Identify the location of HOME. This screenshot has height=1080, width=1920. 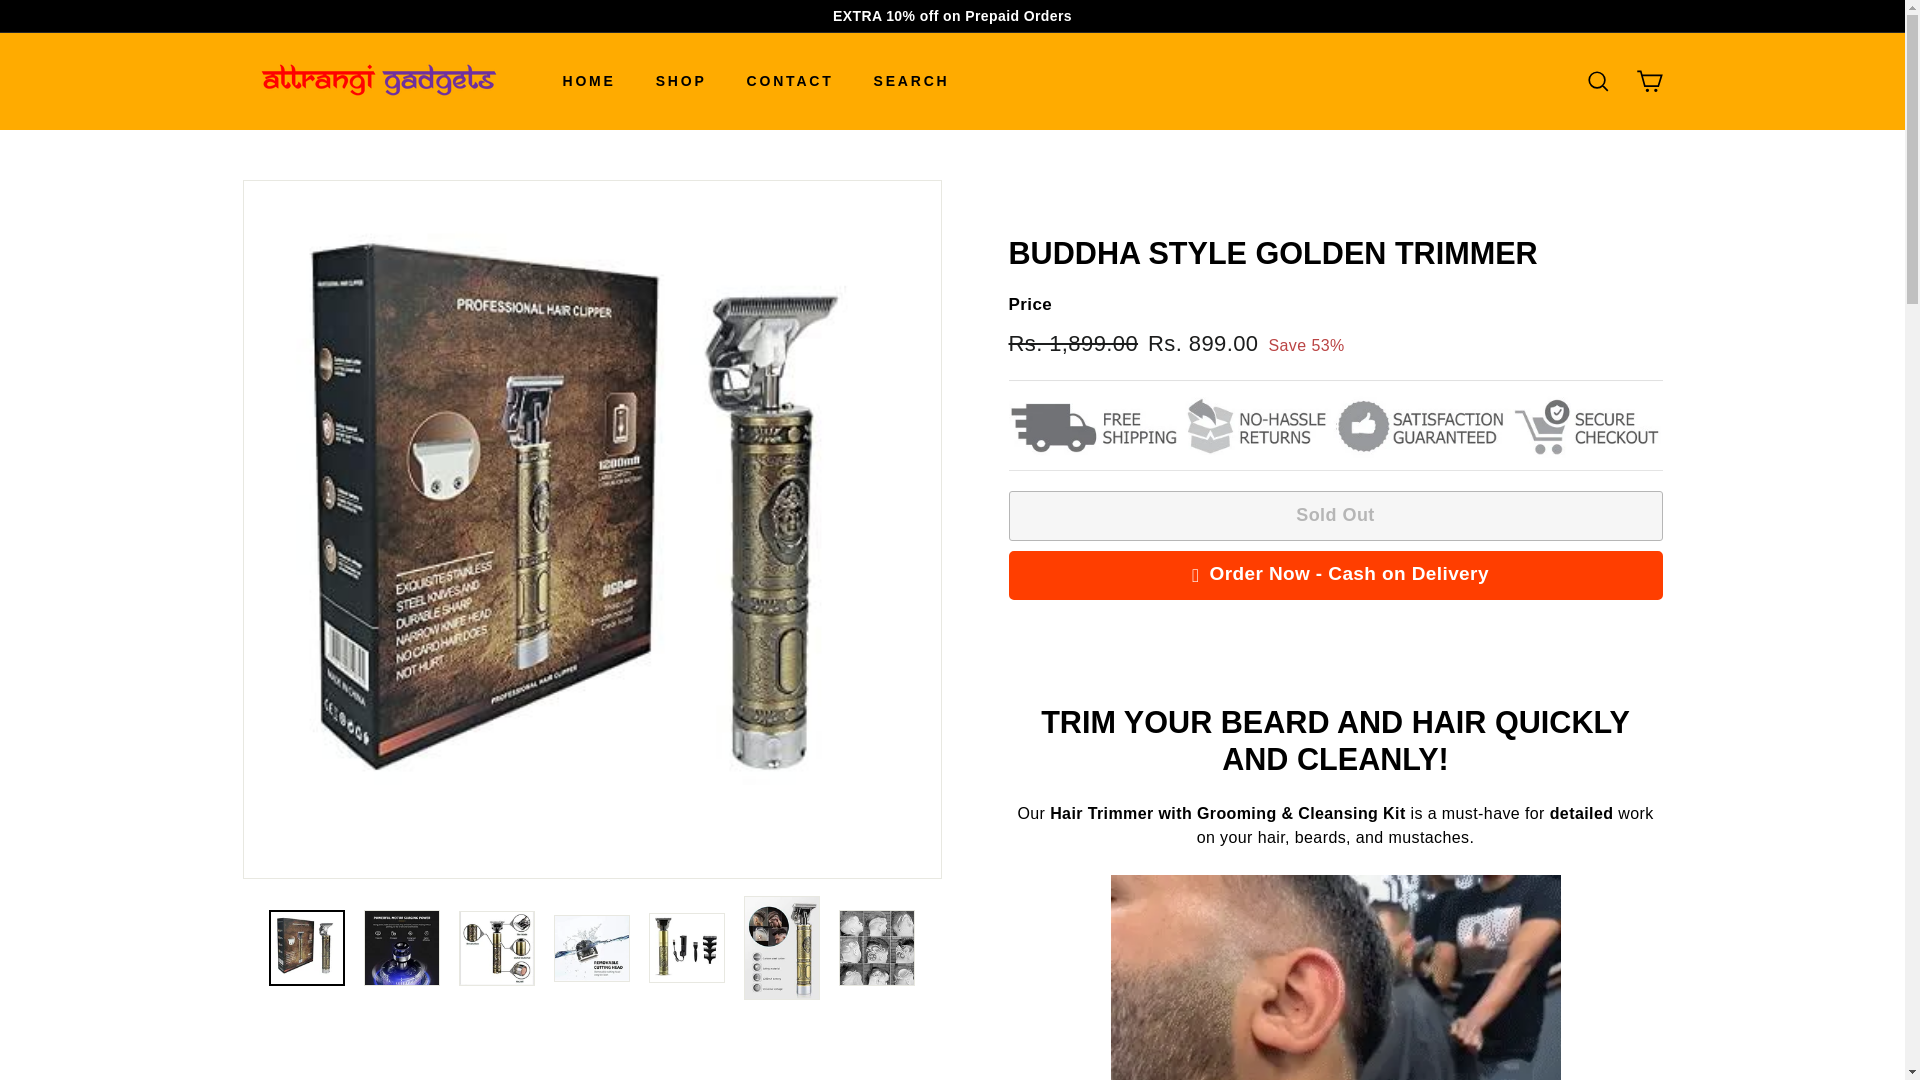
(588, 81).